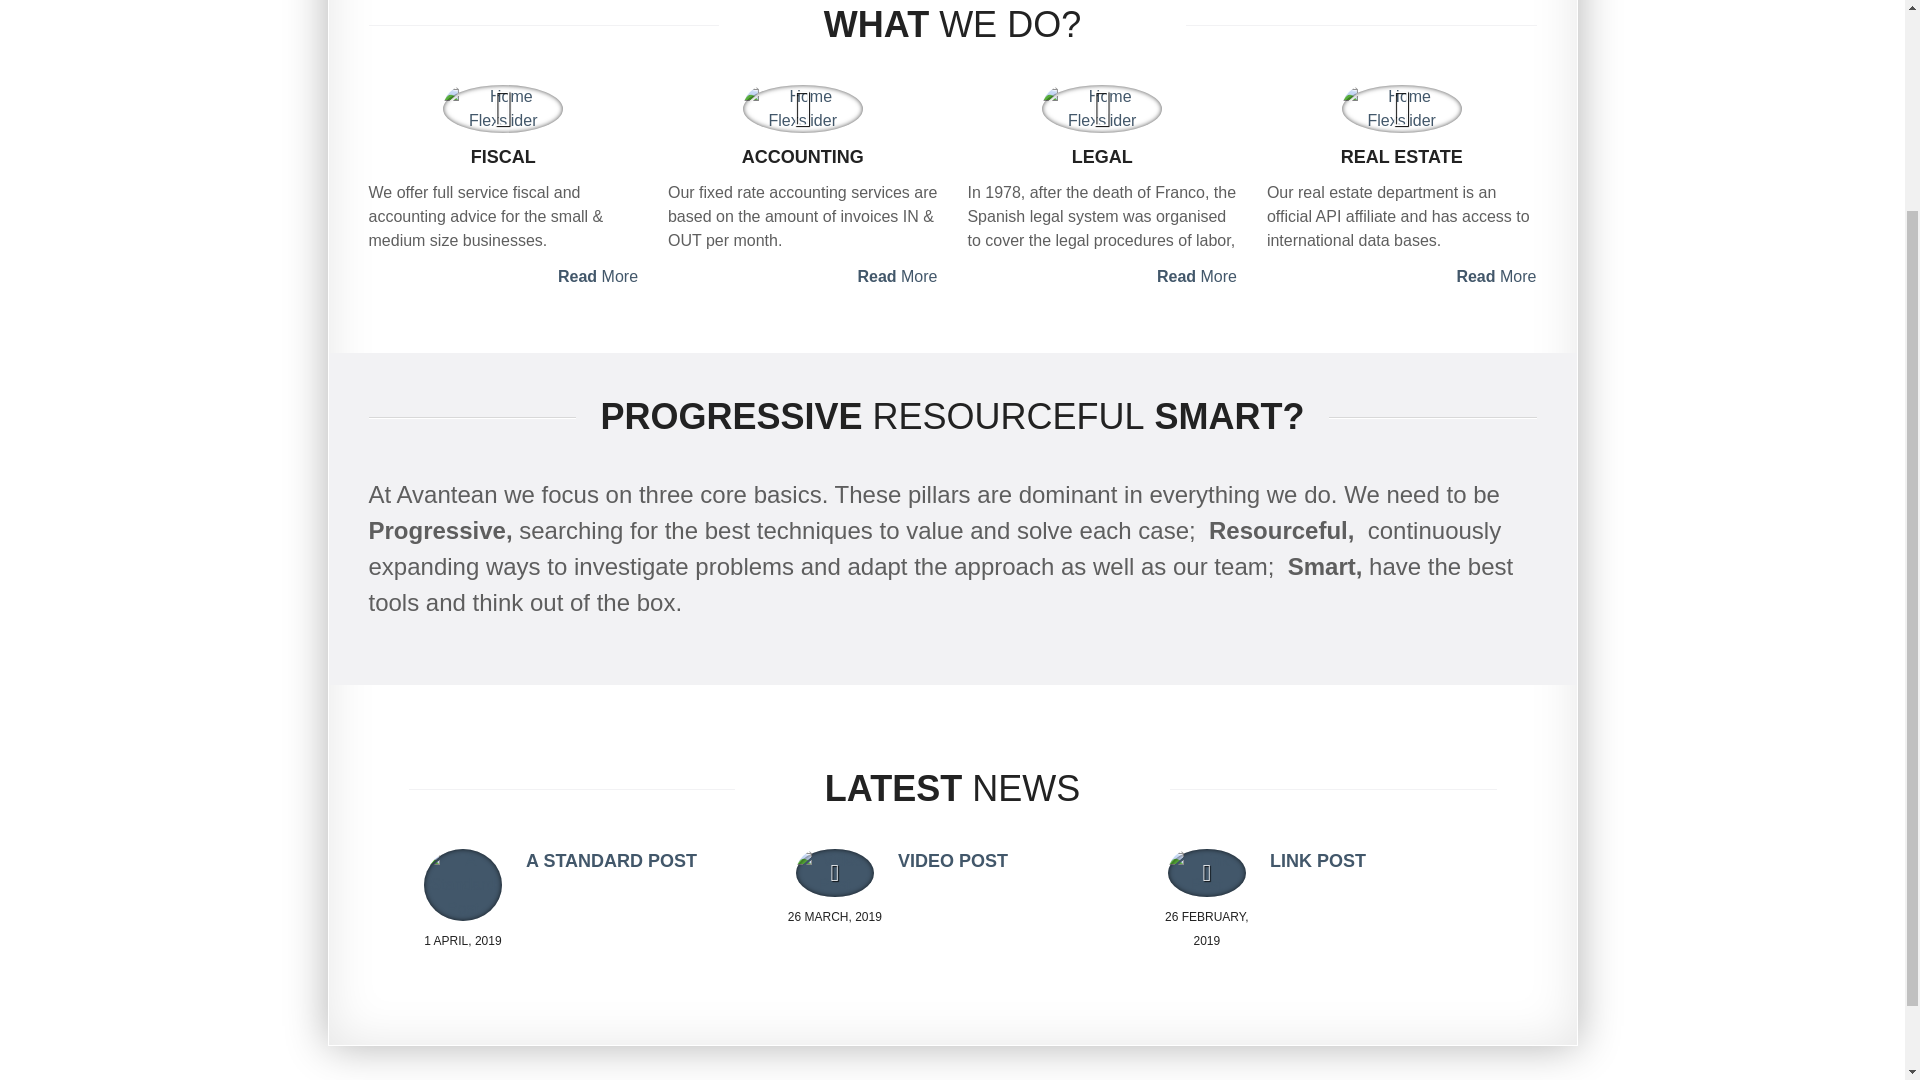 This screenshot has height=1080, width=1920. What do you see at coordinates (834, 872) in the screenshot?
I see `Video Post` at bounding box center [834, 872].